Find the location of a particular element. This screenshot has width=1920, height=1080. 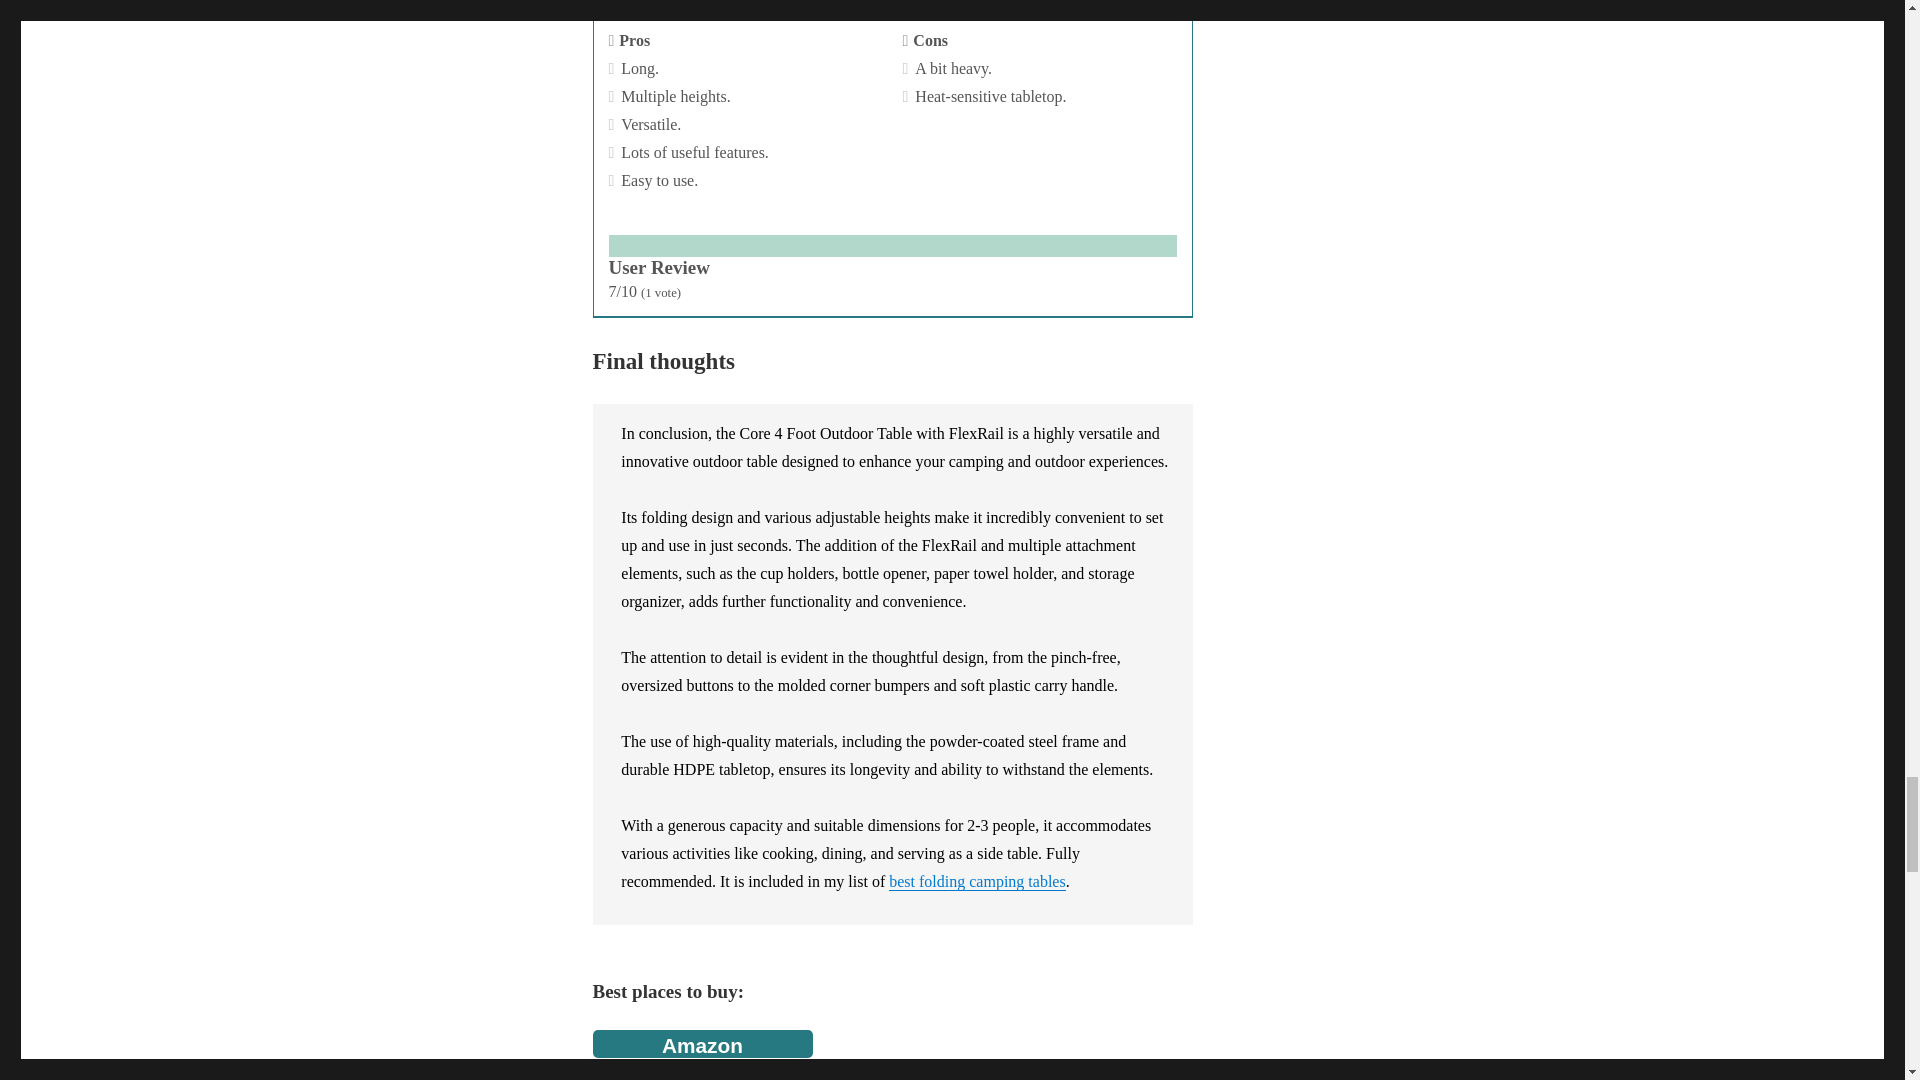

Amazon is located at coordinates (702, 1044).